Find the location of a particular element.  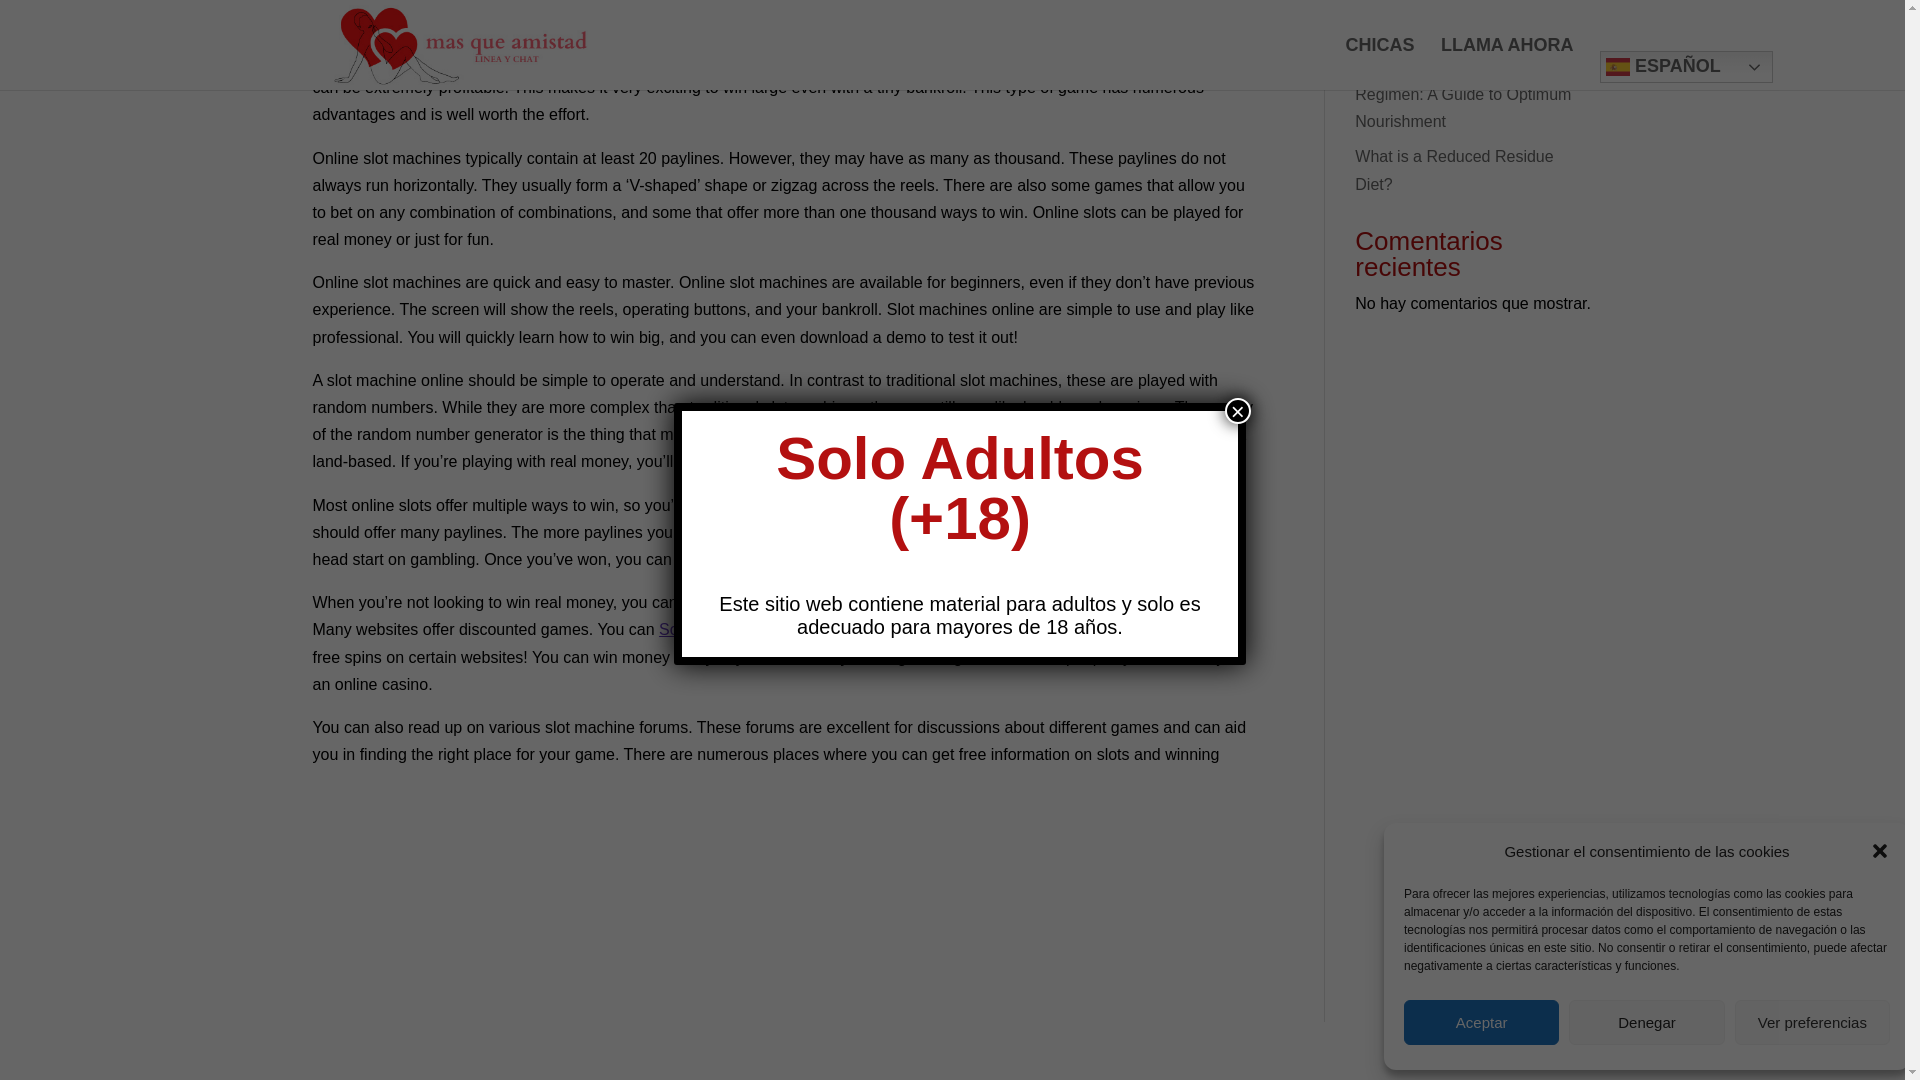

Aceptar is located at coordinates (1481, 689).